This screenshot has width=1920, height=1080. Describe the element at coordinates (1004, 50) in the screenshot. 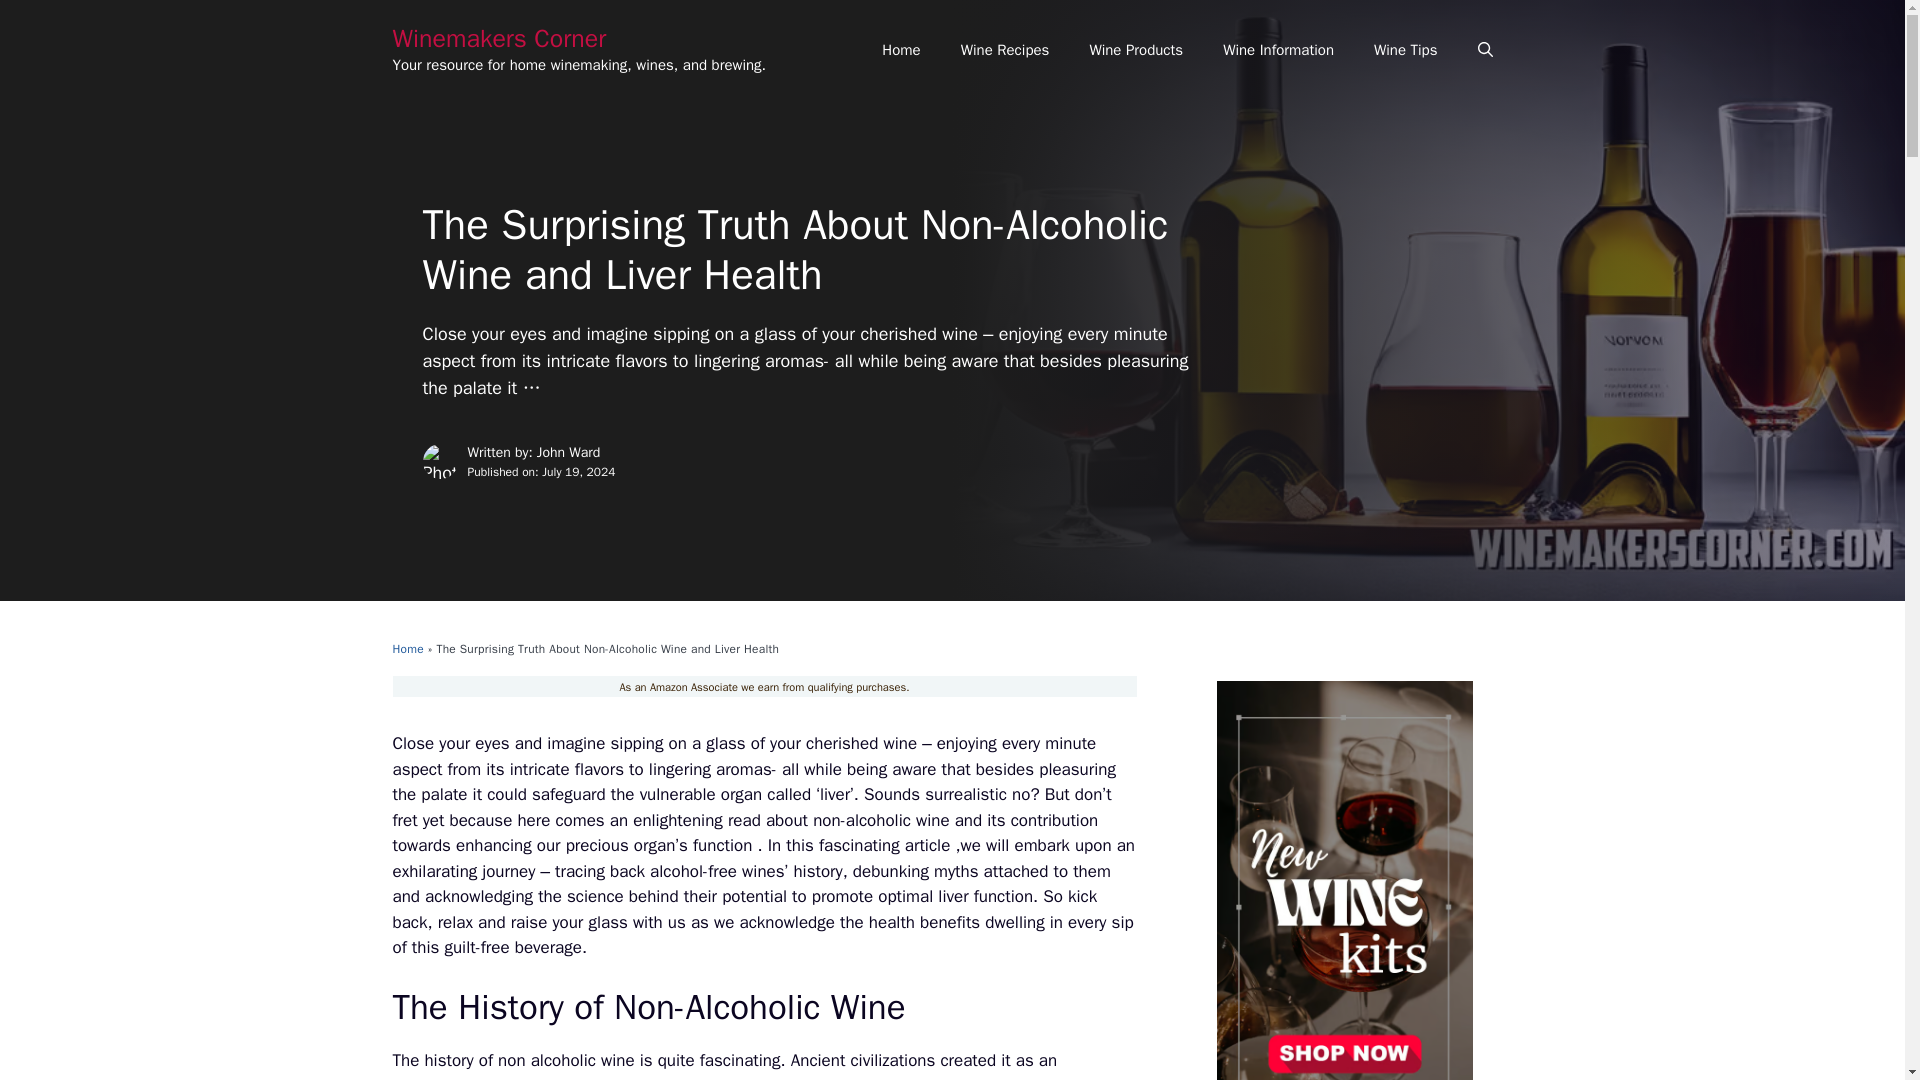

I see `Wine Recipes` at that location.